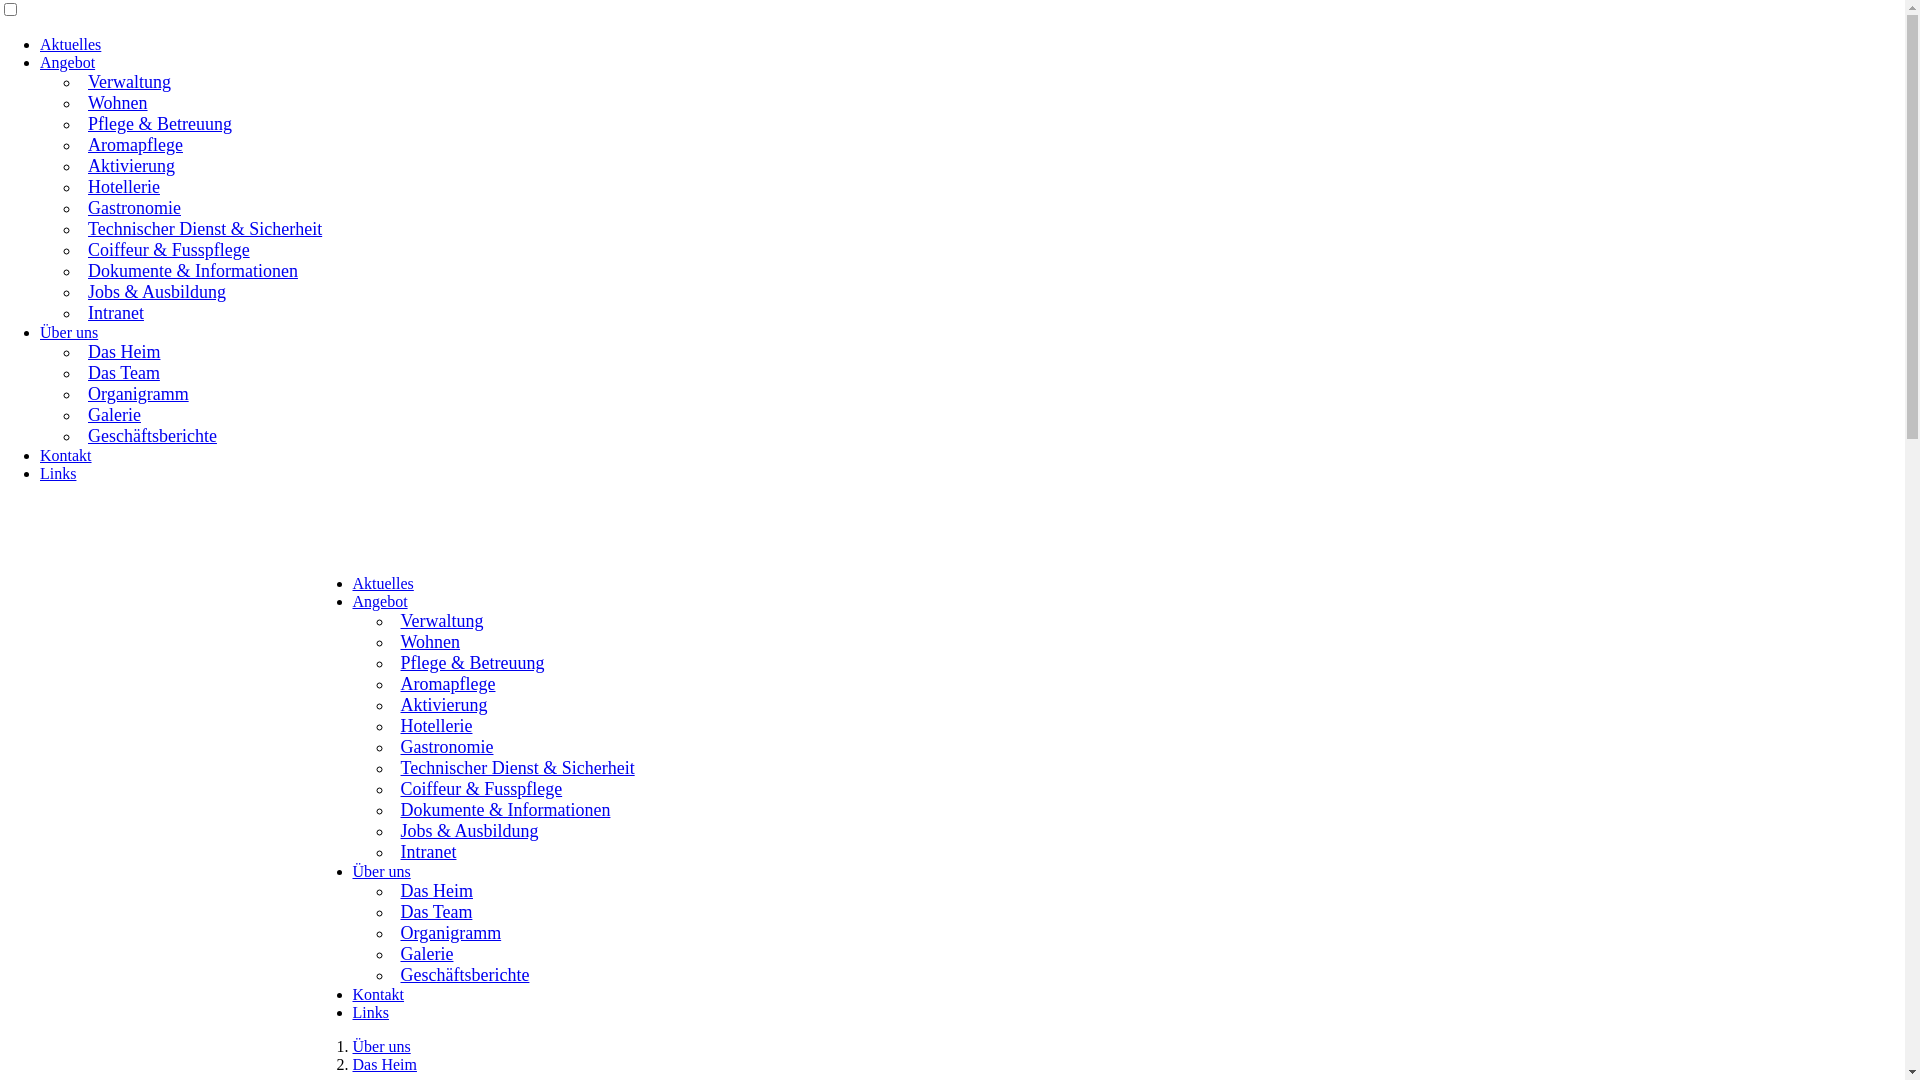 This screenshot has width=1920, height=1080. Describe the element at coordinates (167, 248) in the screenshot. I see `Coiffeur & Fusspflege` at that location.